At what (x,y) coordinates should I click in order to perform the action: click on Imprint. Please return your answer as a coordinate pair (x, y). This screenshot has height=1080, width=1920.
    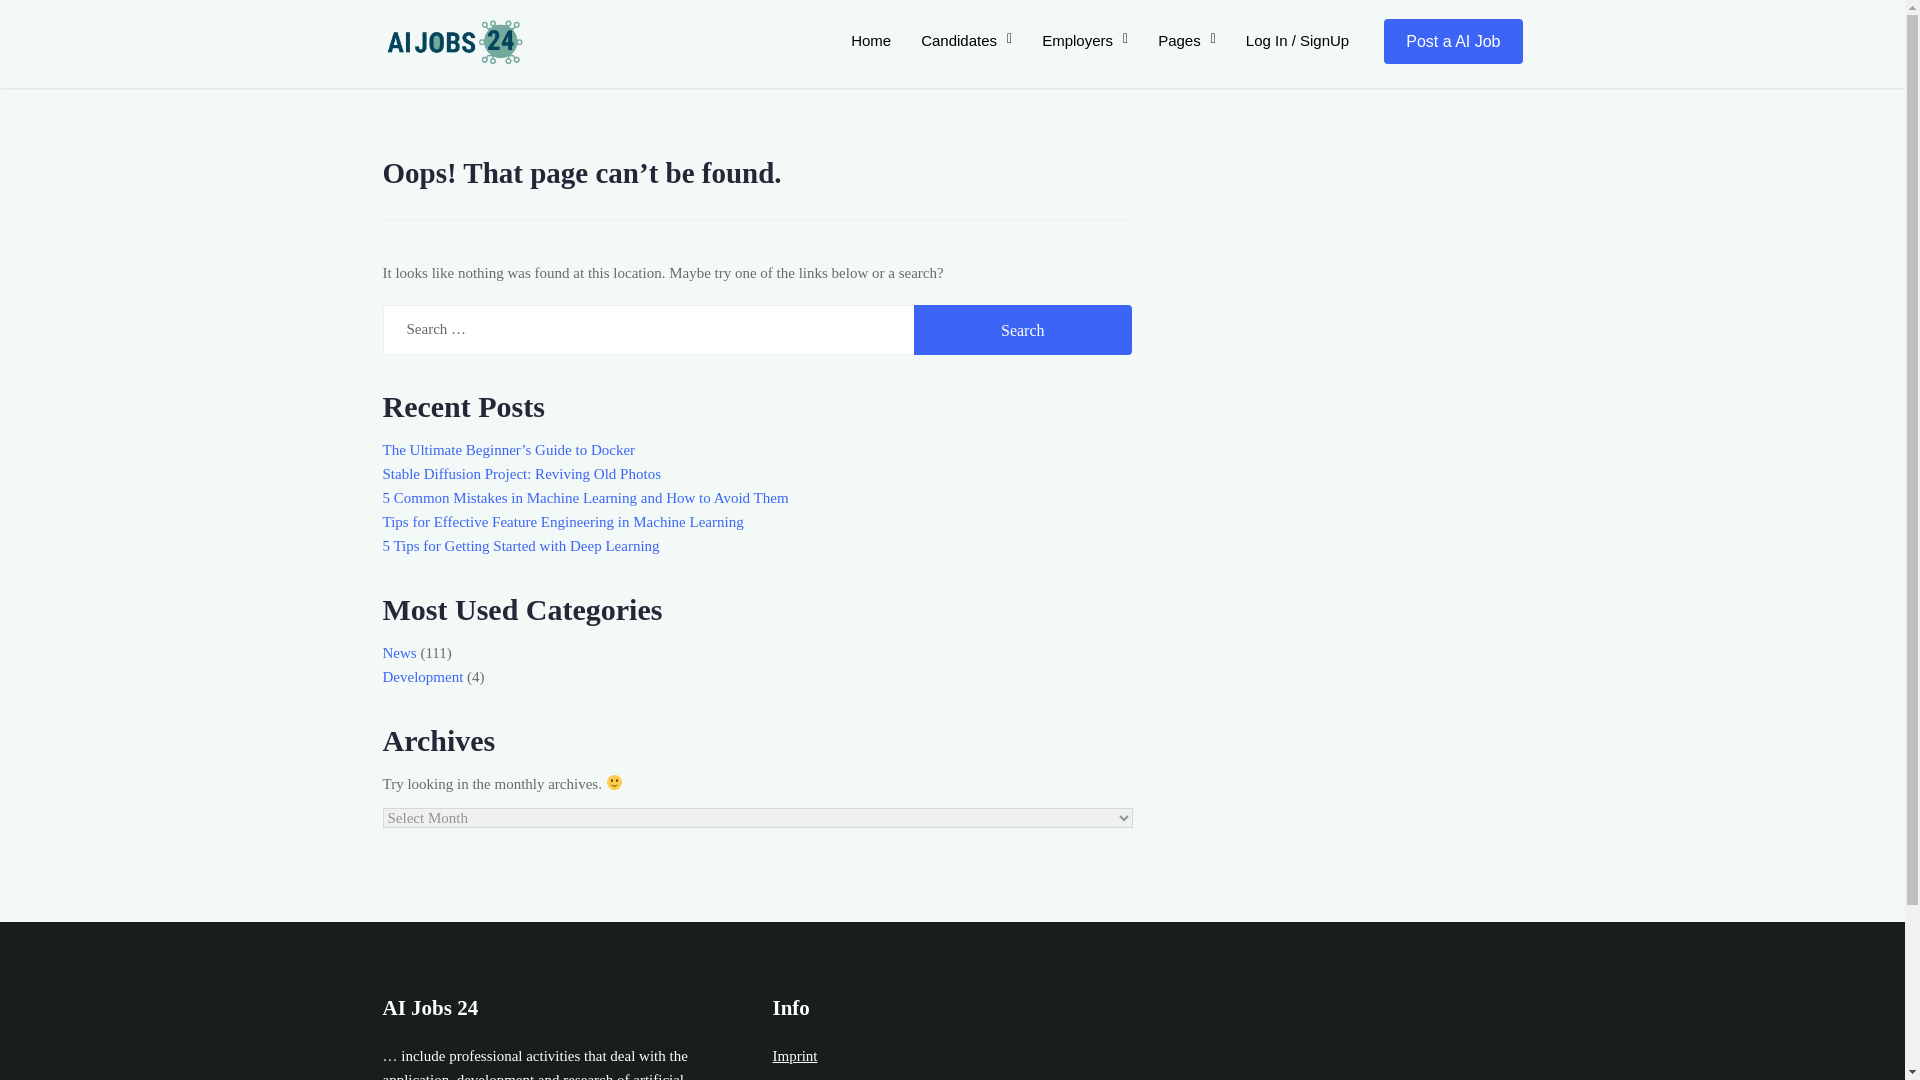
    Looking at the image, I should click on (794, 1055).